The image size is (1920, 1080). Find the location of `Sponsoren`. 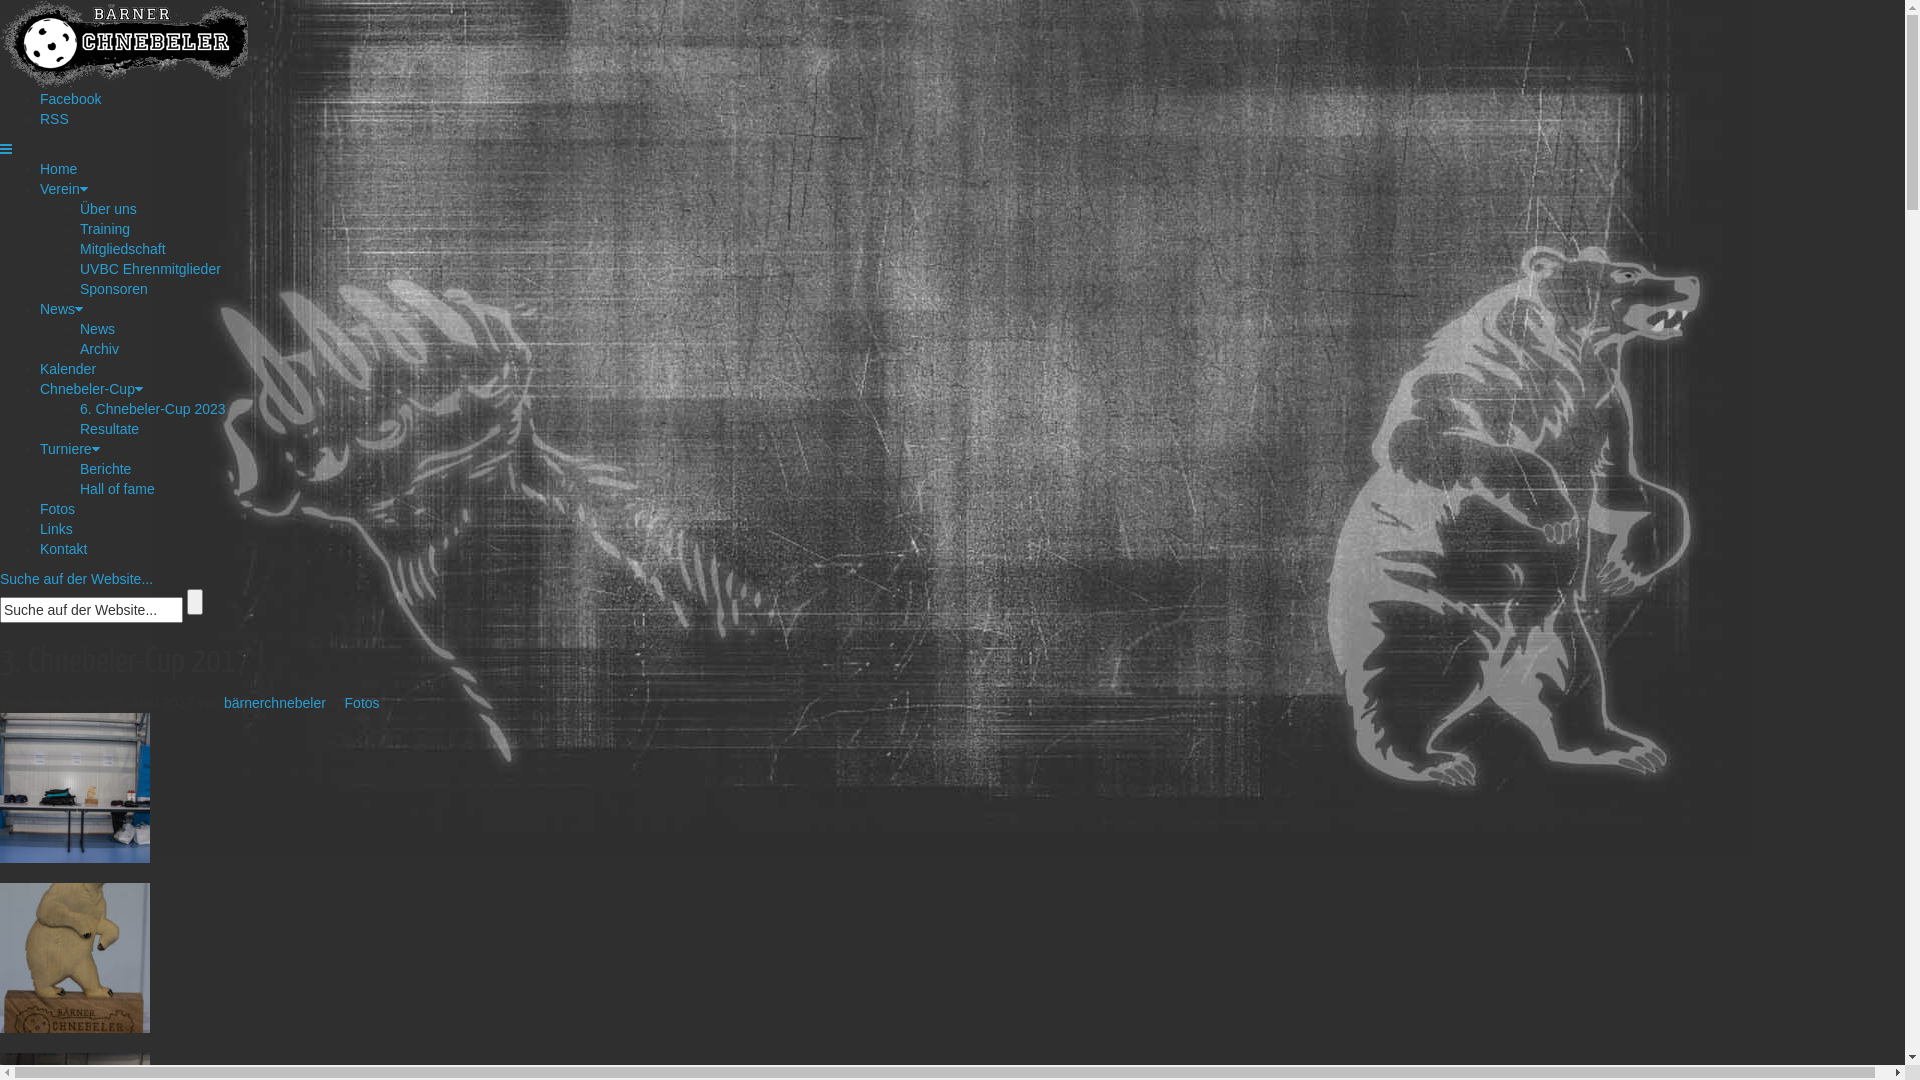

Sponsoren is located at coordinates (114, 289).